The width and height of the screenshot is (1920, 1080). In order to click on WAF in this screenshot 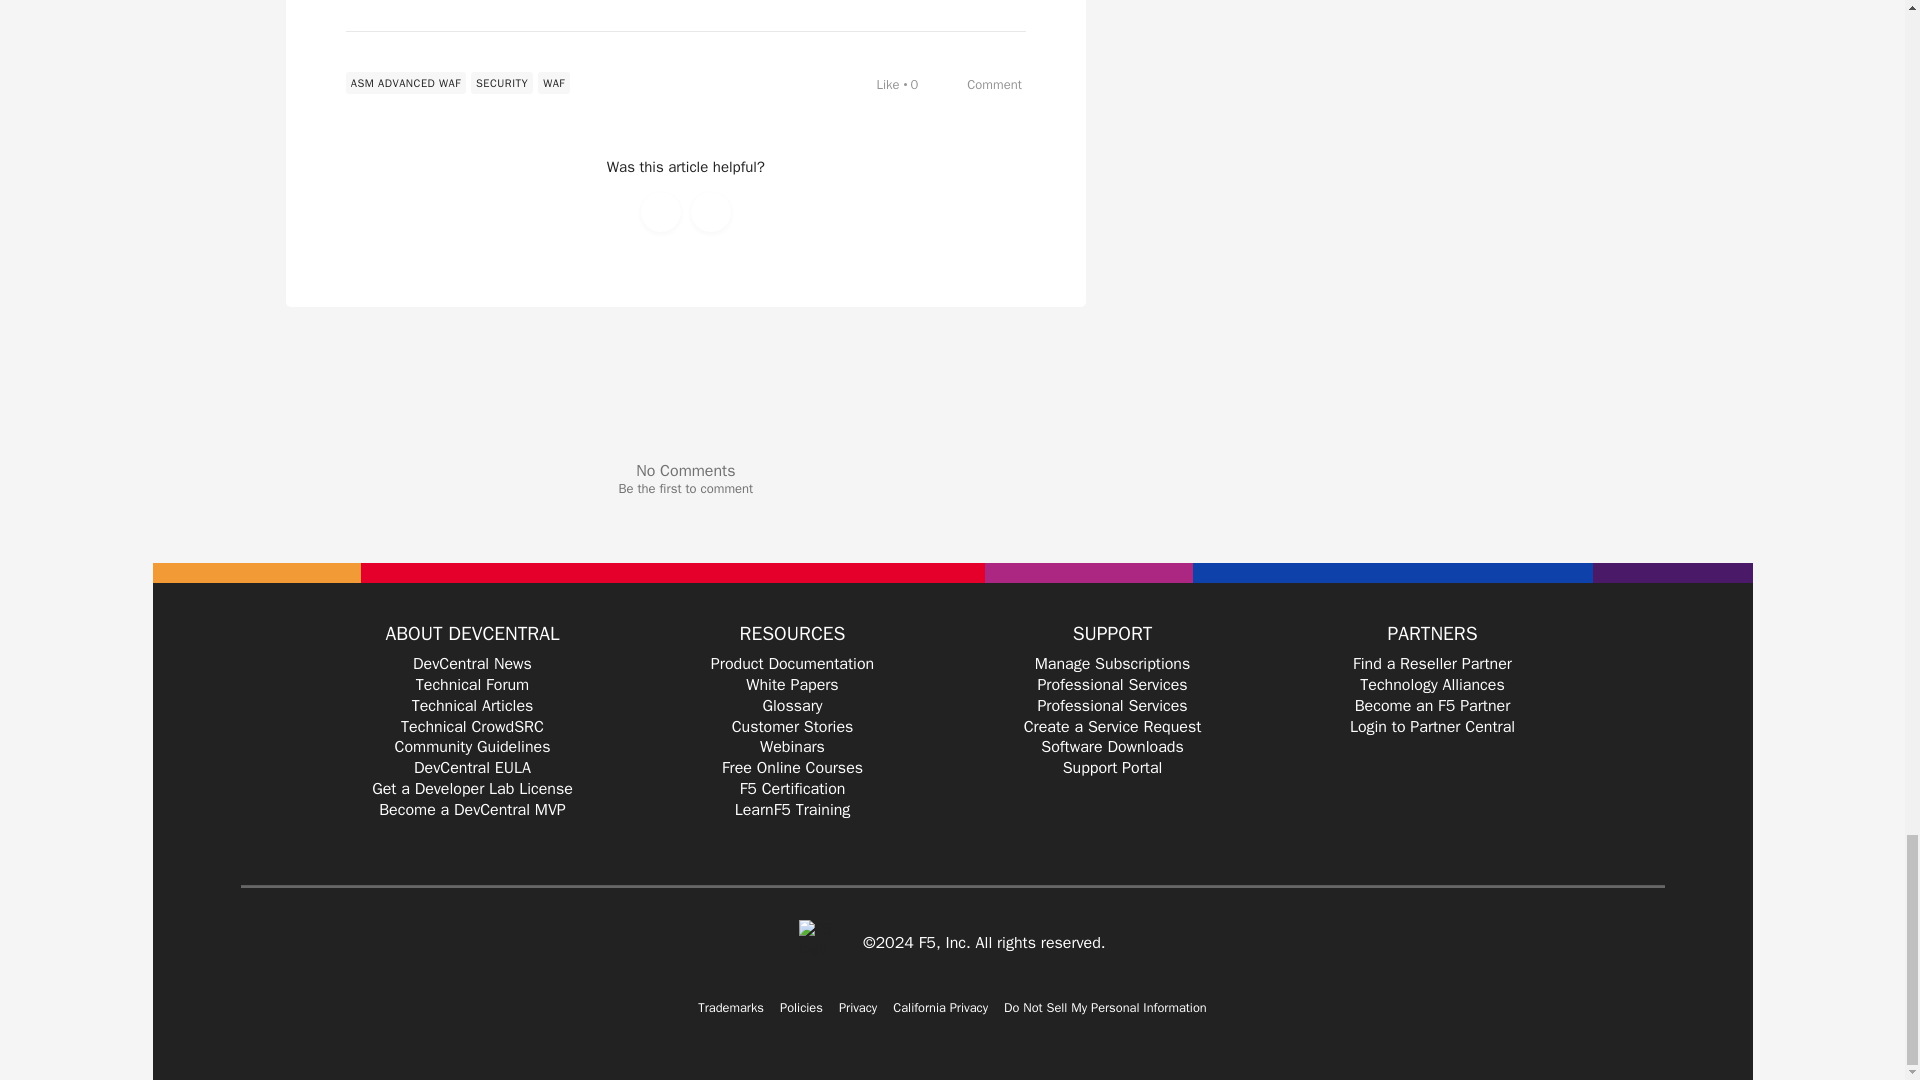, I will do `click(554, 82)`.